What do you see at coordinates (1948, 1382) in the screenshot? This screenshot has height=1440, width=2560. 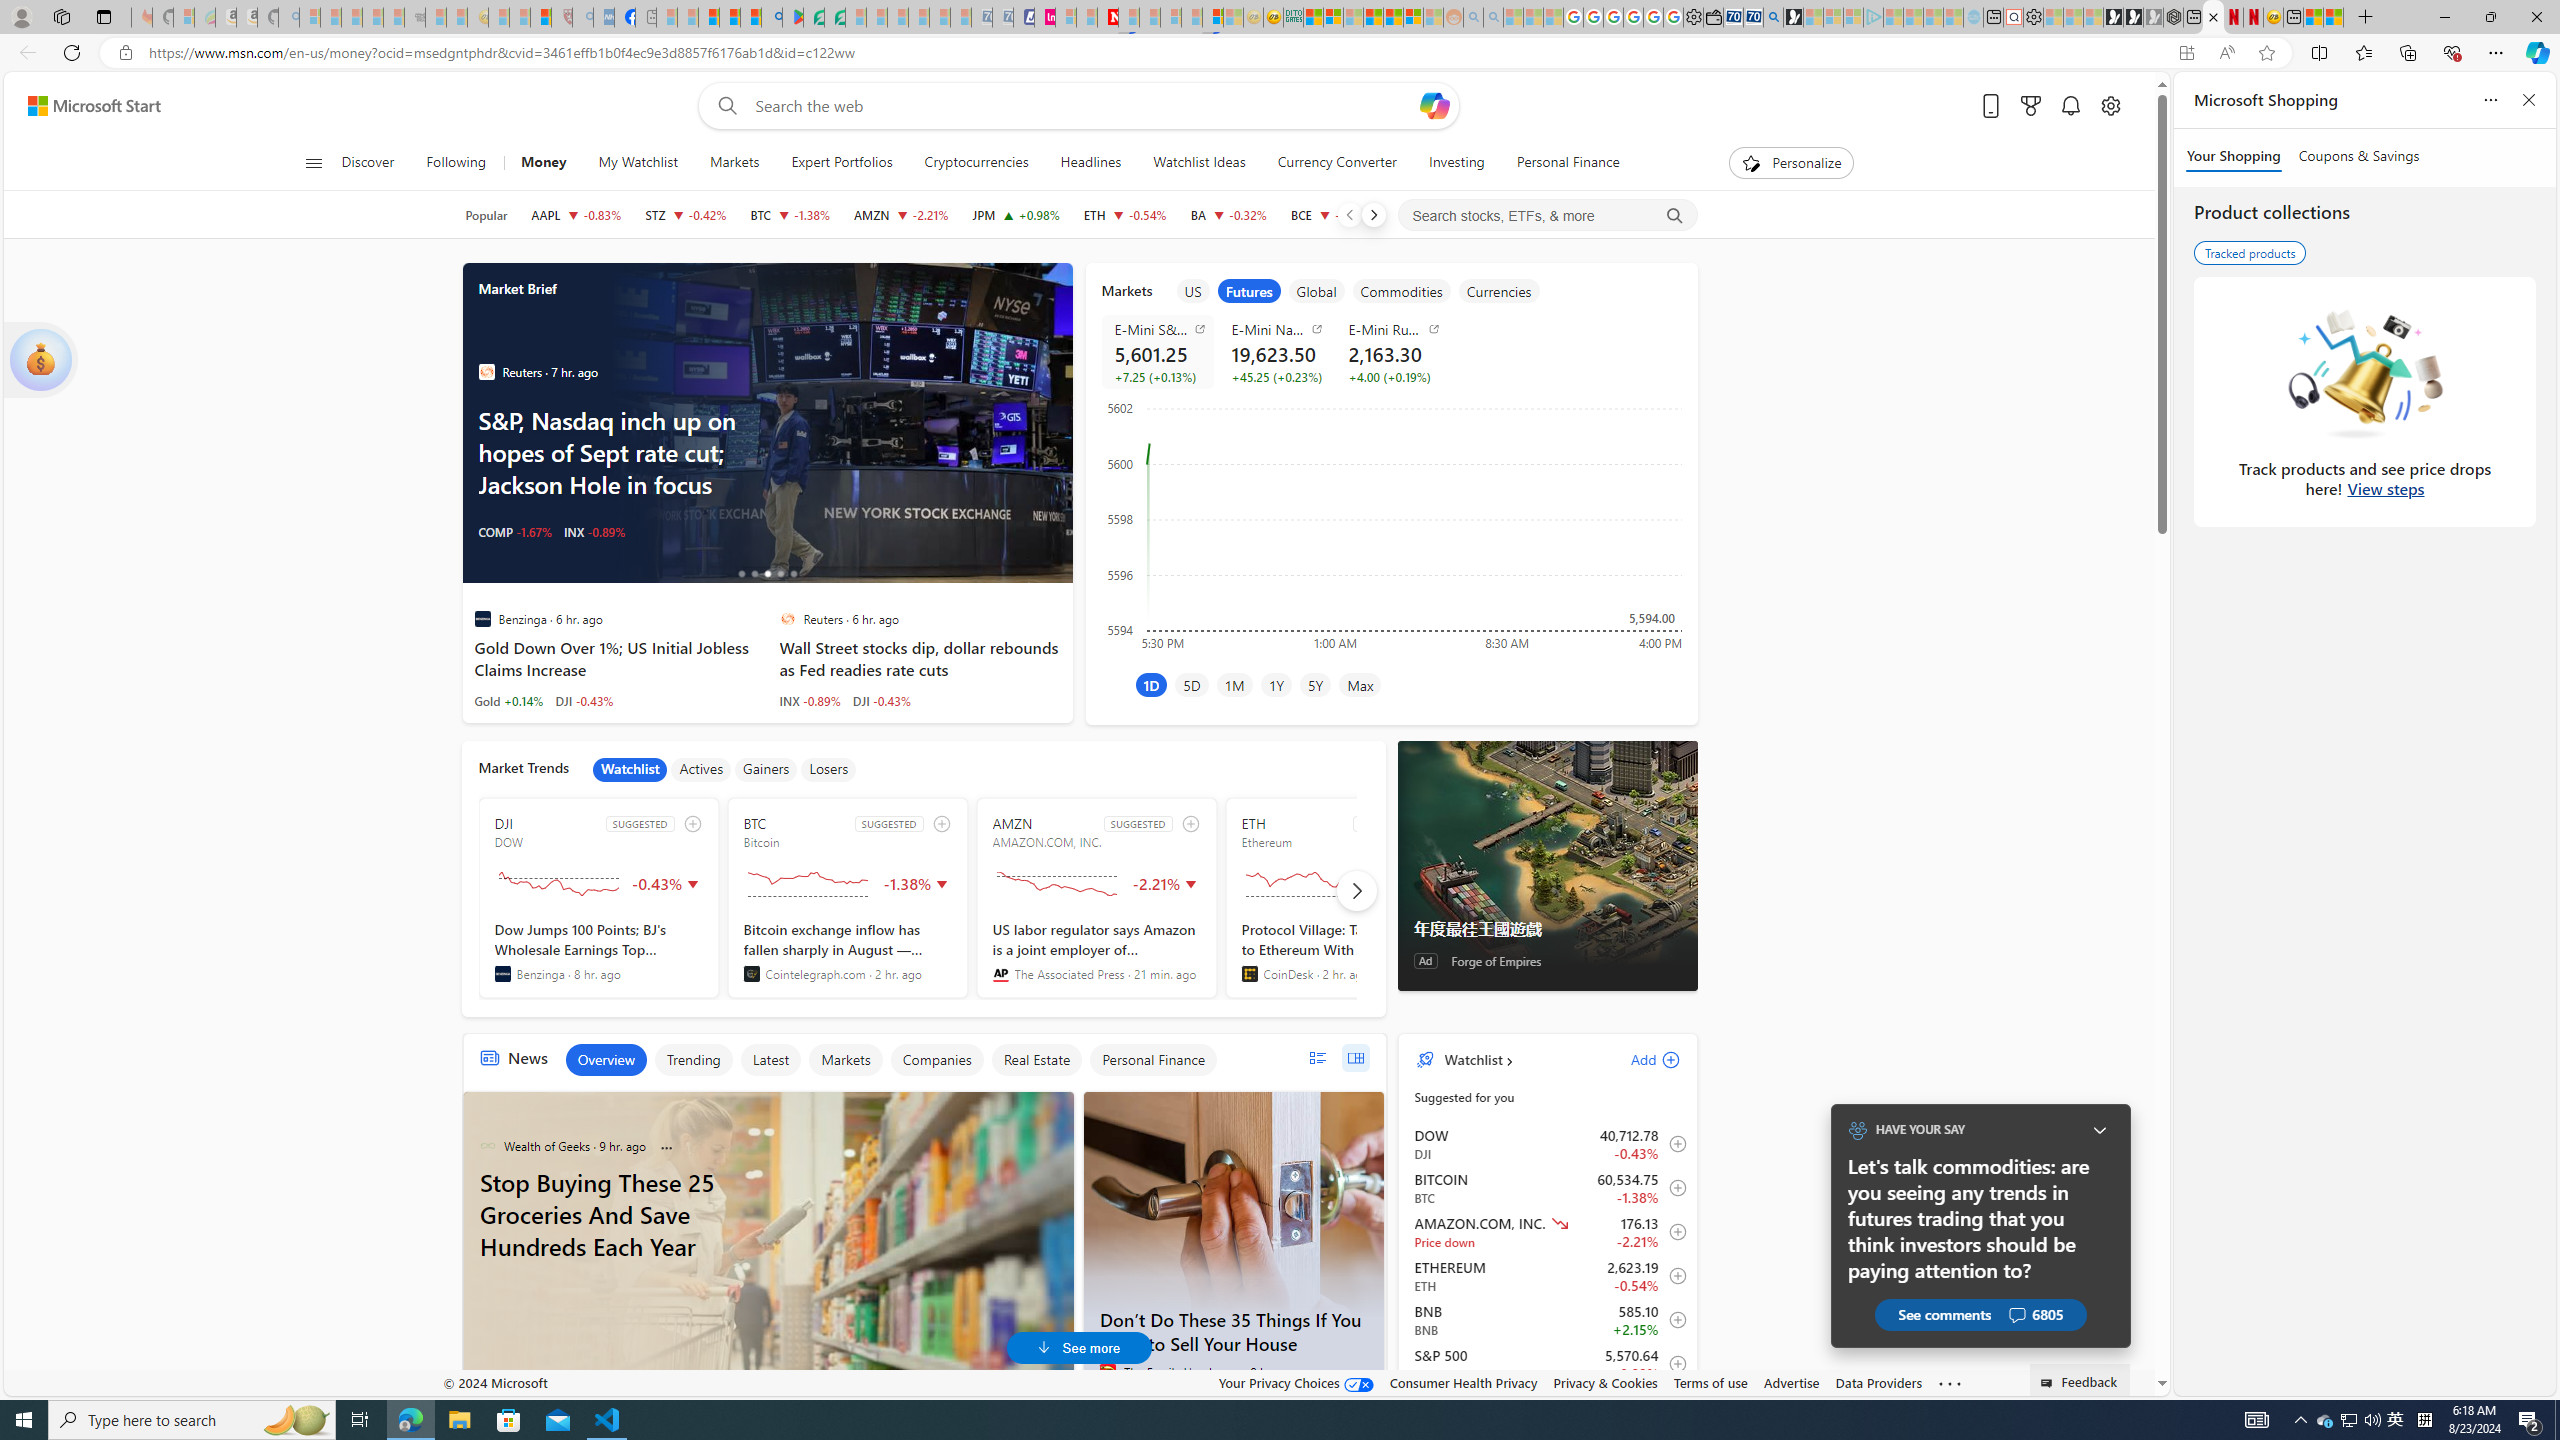 I see `Class: oneFooter_seeMore-DS-EntryPoint1-1` at bounding box center [1948, 1382].